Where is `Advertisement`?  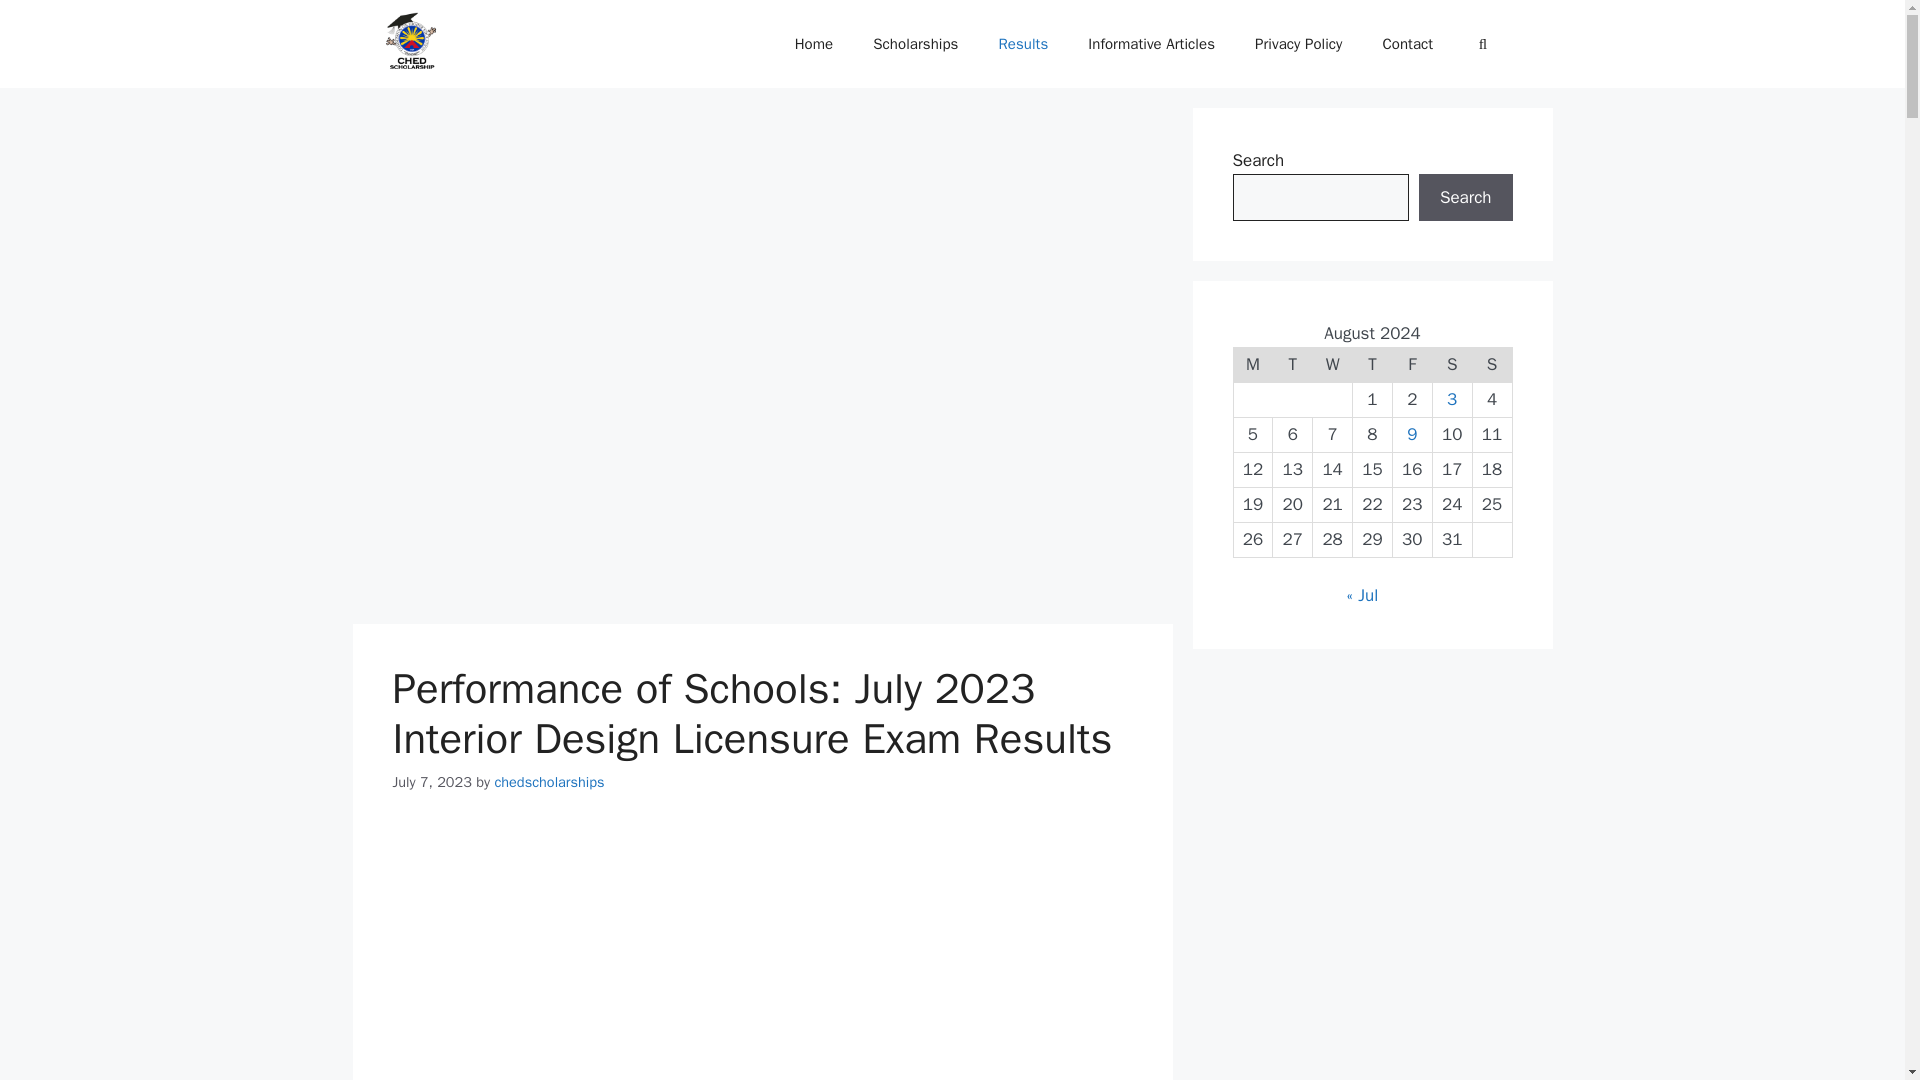 Advertisement is located at coordinates (762, 952).